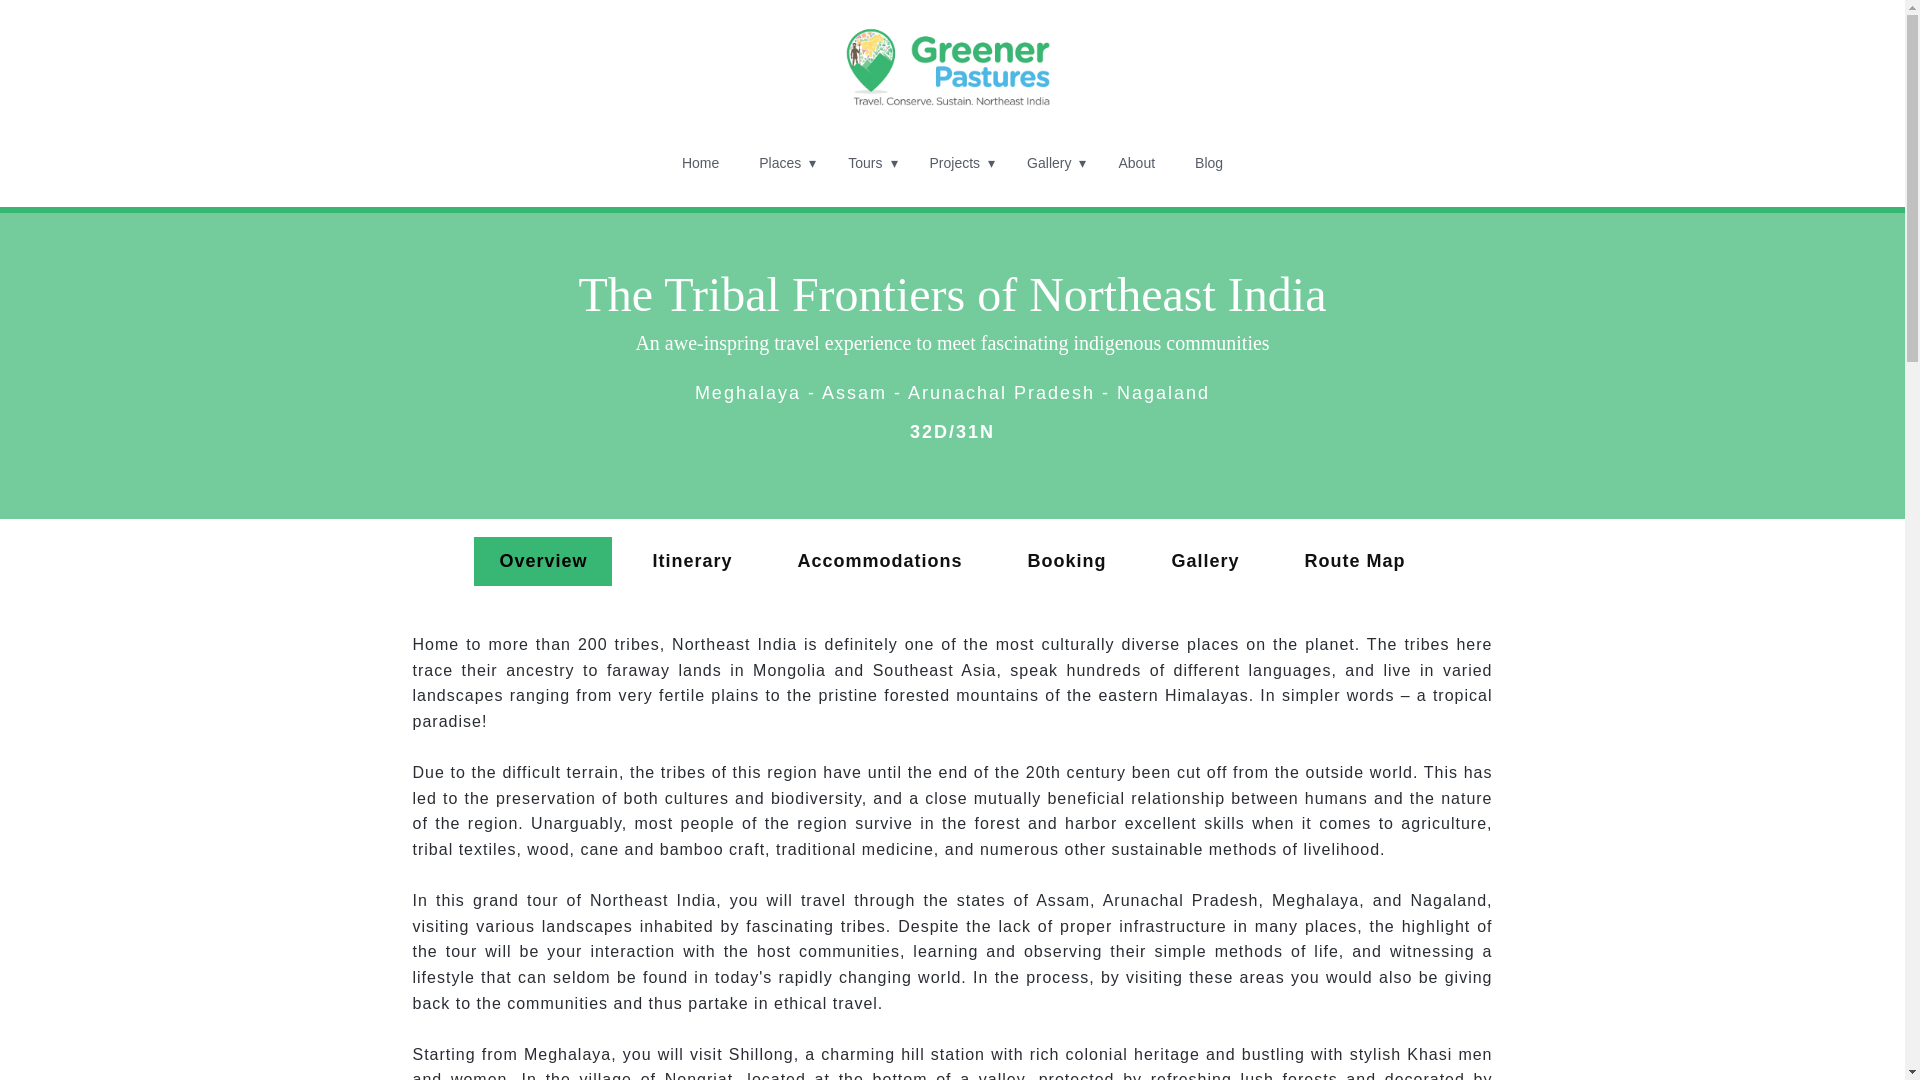 The height and width of the screenshot is (1080, 1920). Describe the element at coordinates (868, 162) in the screenshot. I see `Tours` at that location.